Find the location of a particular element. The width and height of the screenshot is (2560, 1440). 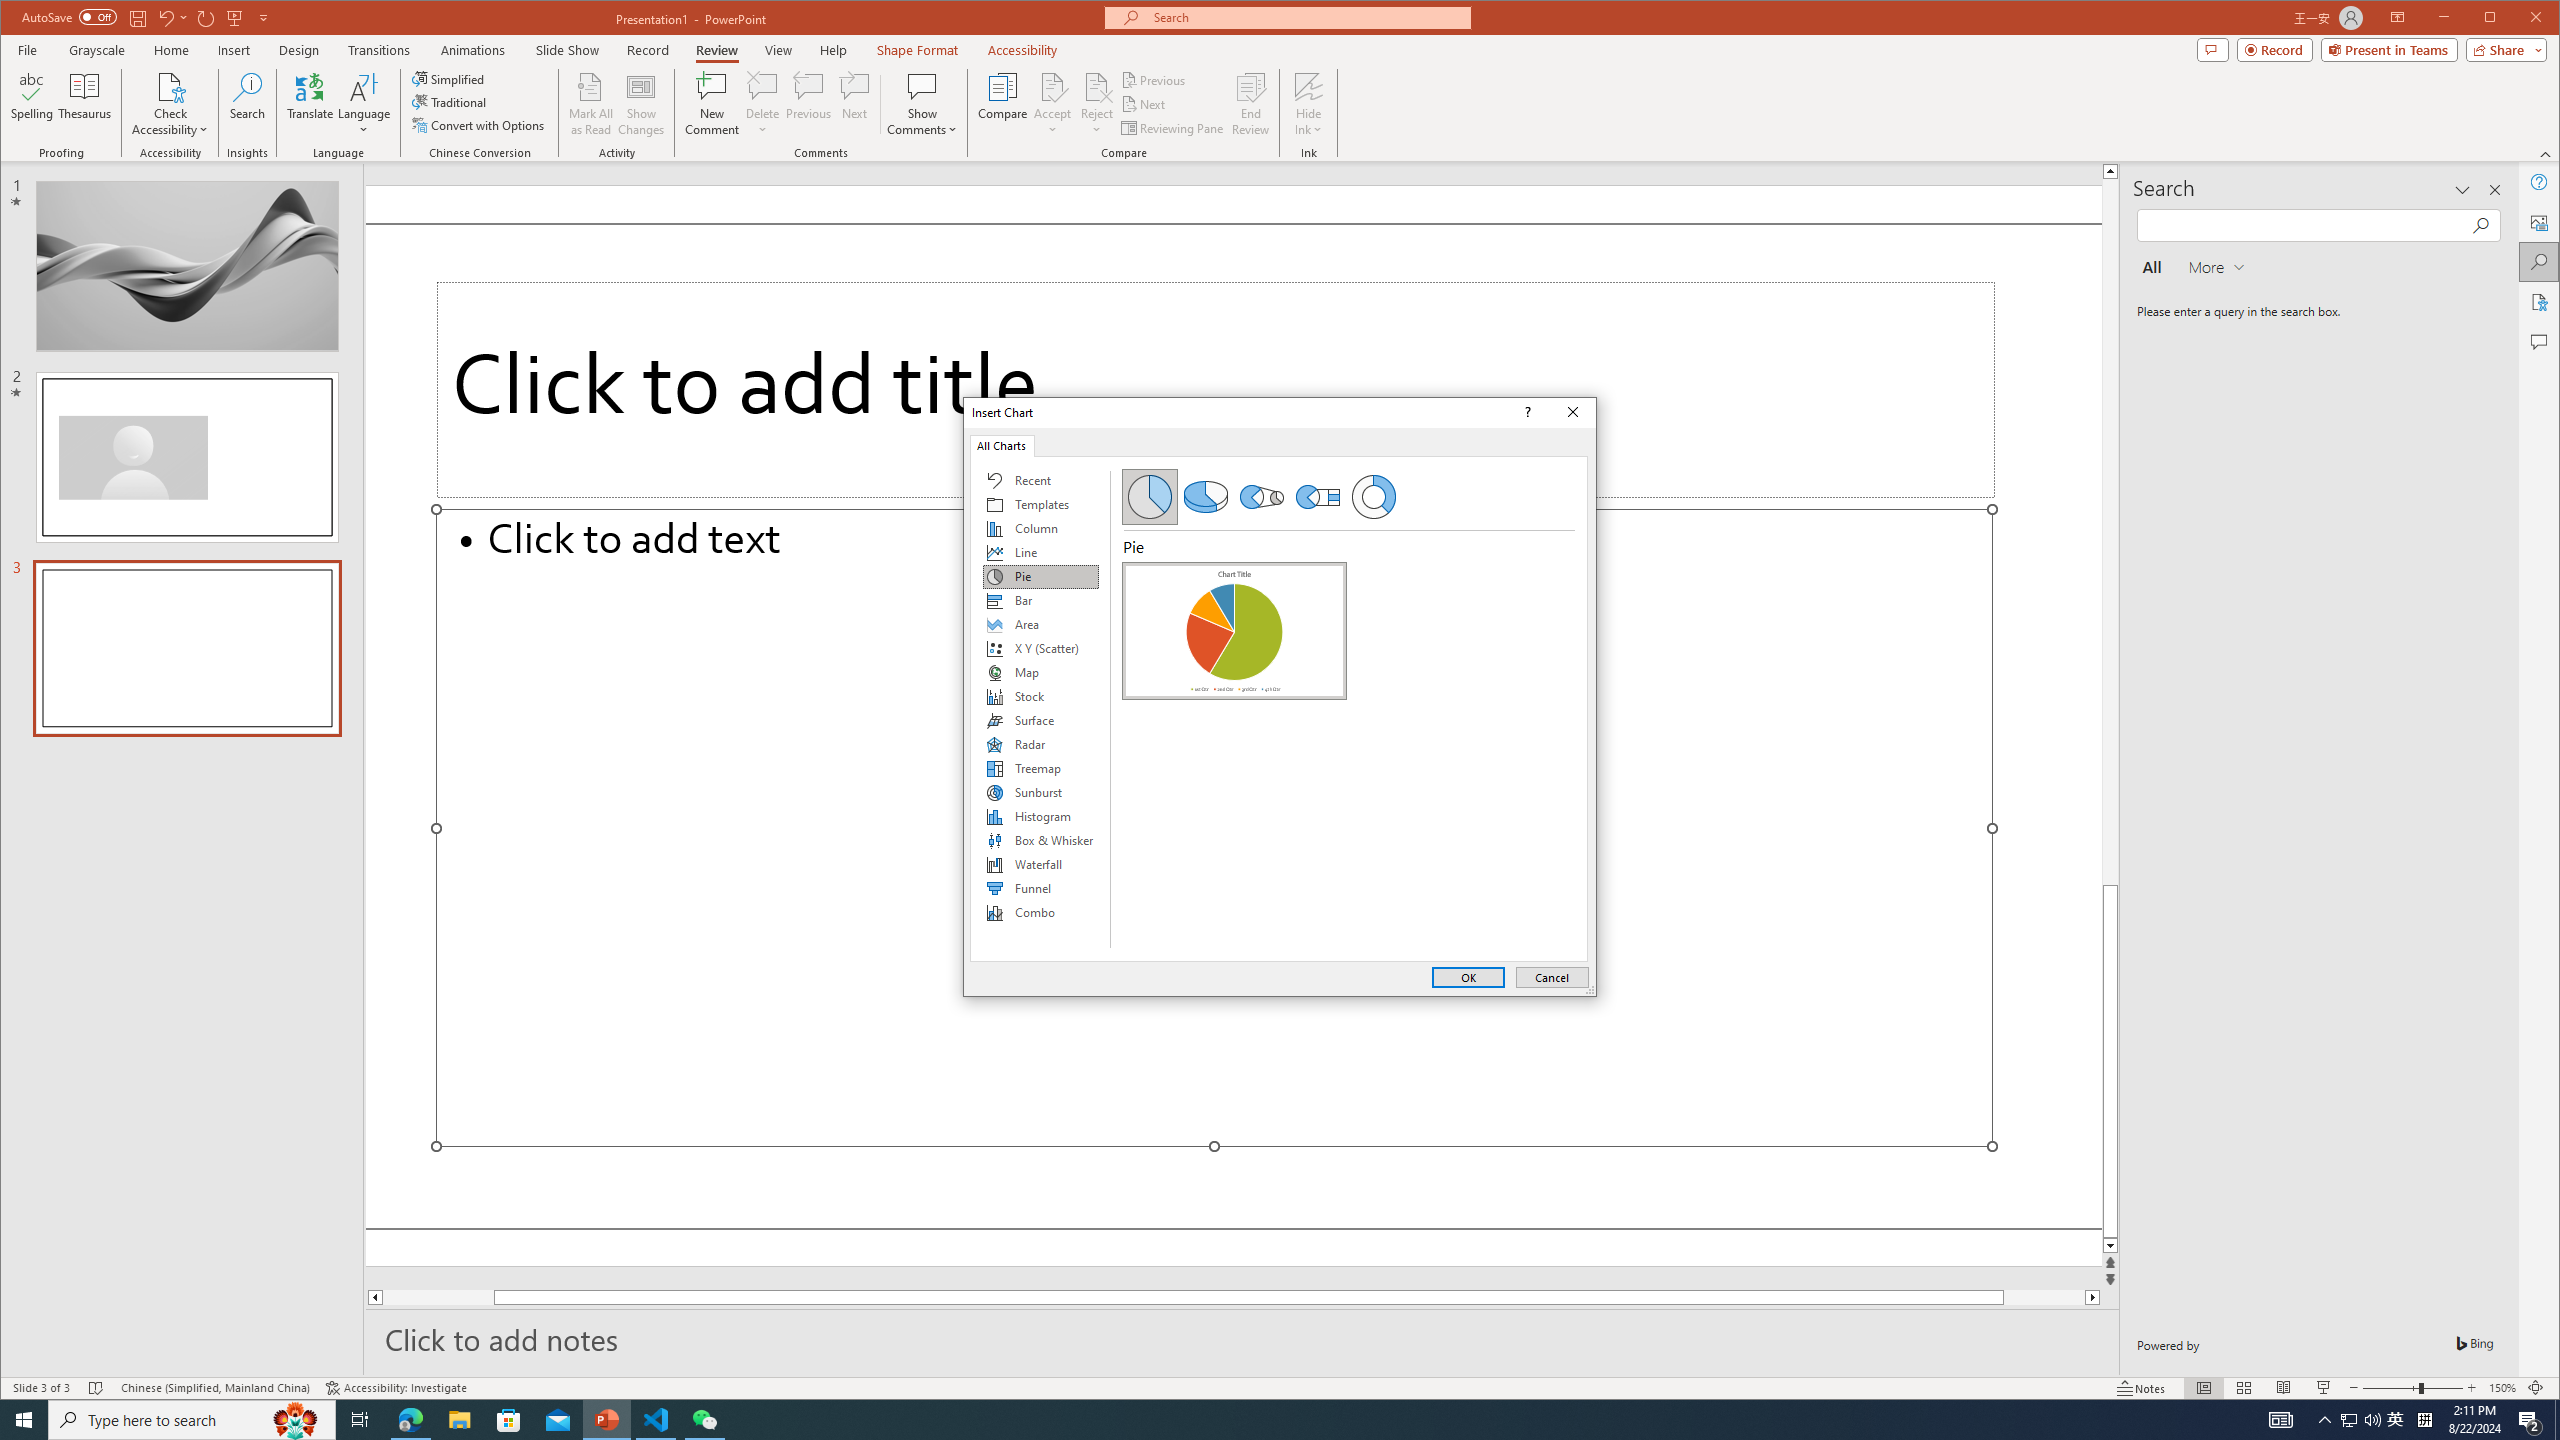

Compare is located at coordinates (1002, 104).